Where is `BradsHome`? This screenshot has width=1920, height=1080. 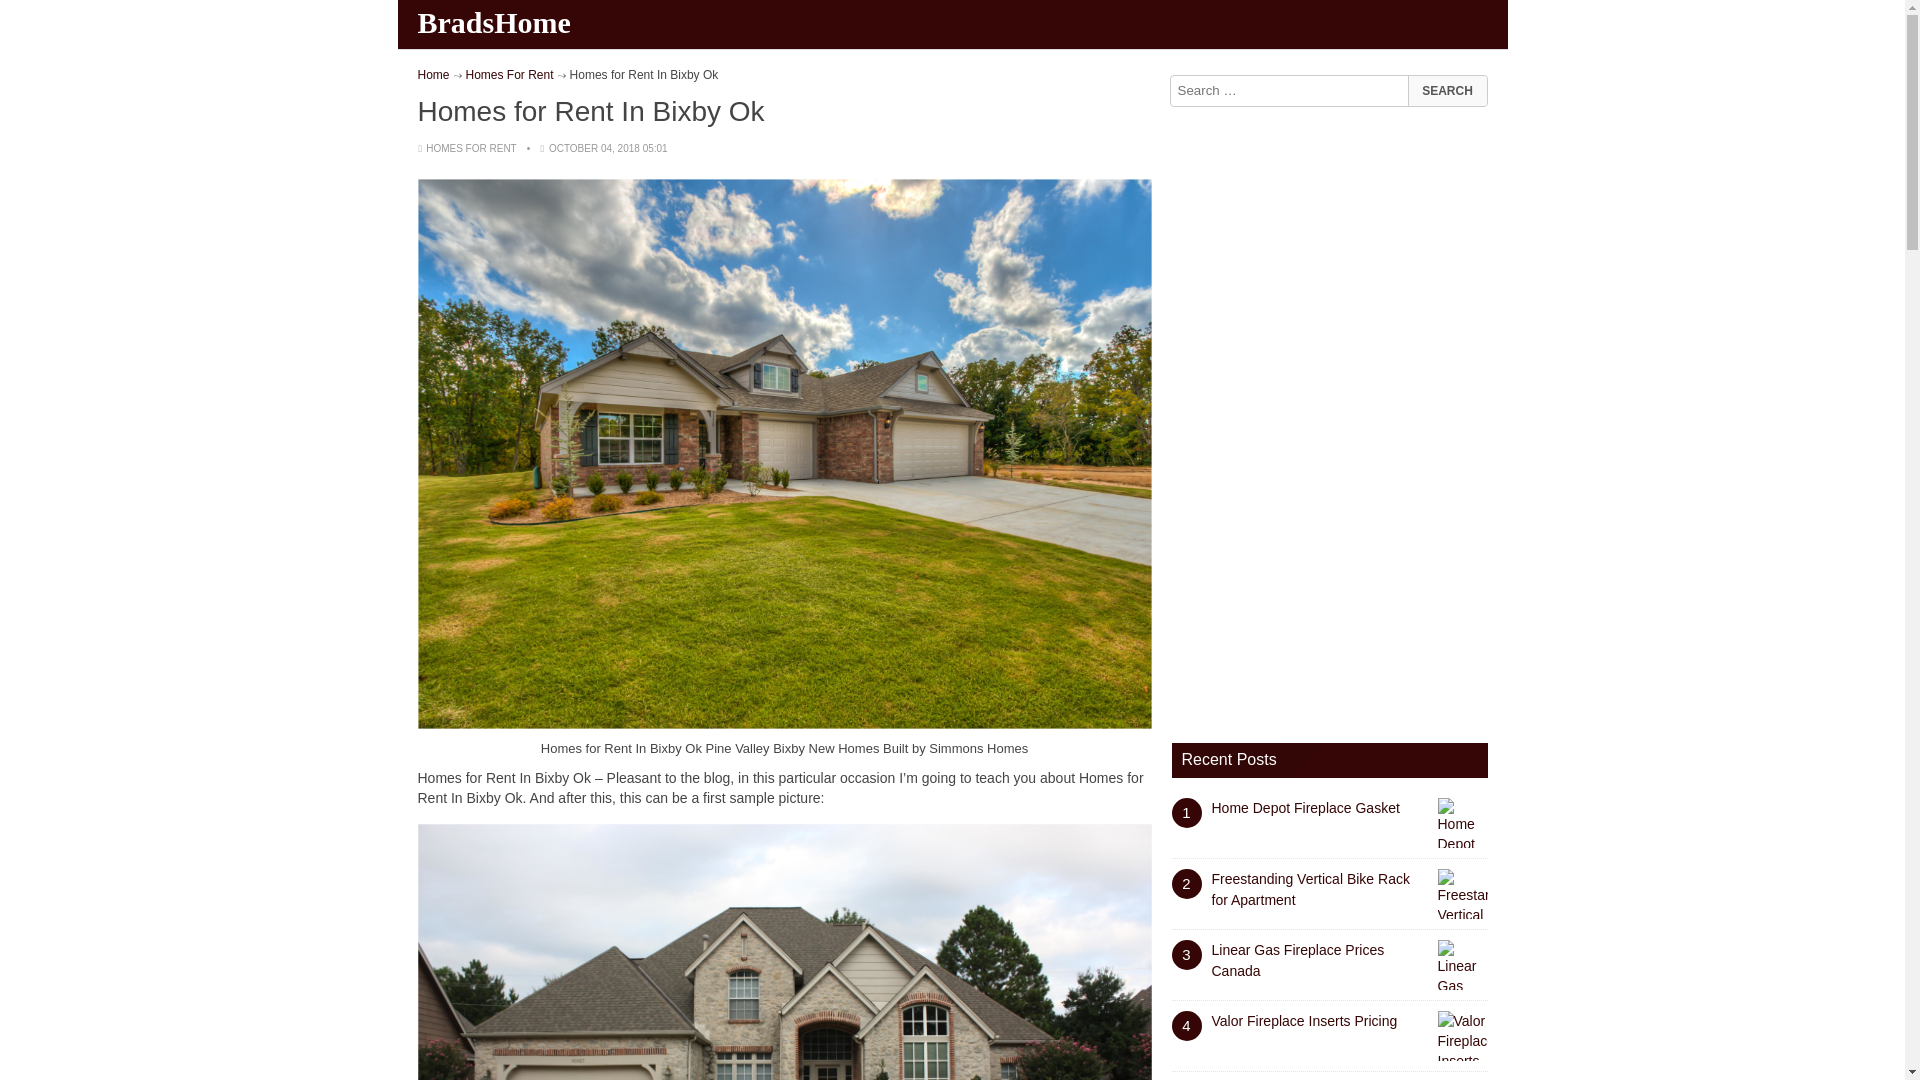 BradsHome is located at coordinates (496, 22).